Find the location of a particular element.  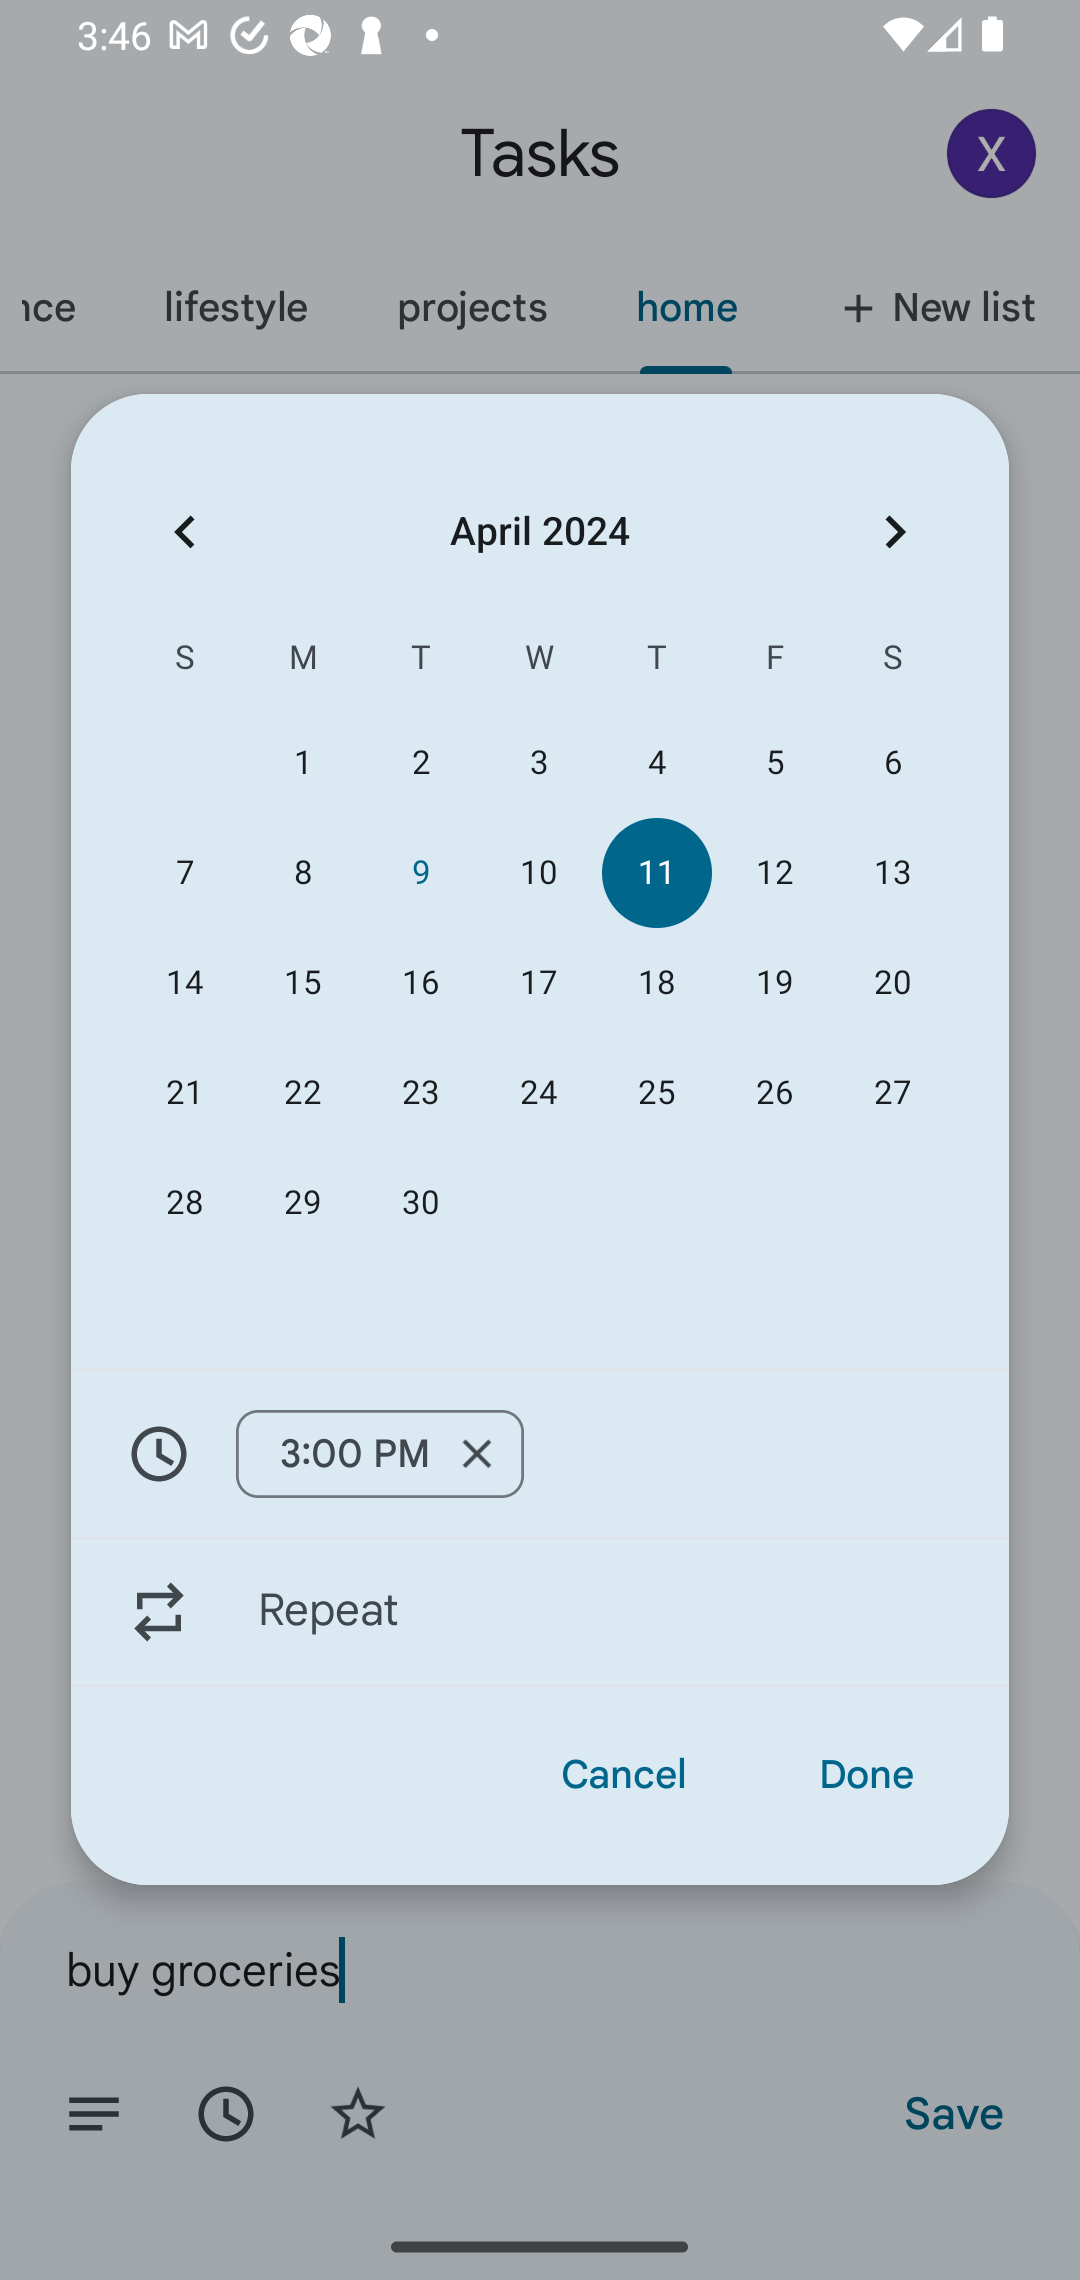

3:00 PM Remove 3:00 PM is located at coordinates (380, 1454).